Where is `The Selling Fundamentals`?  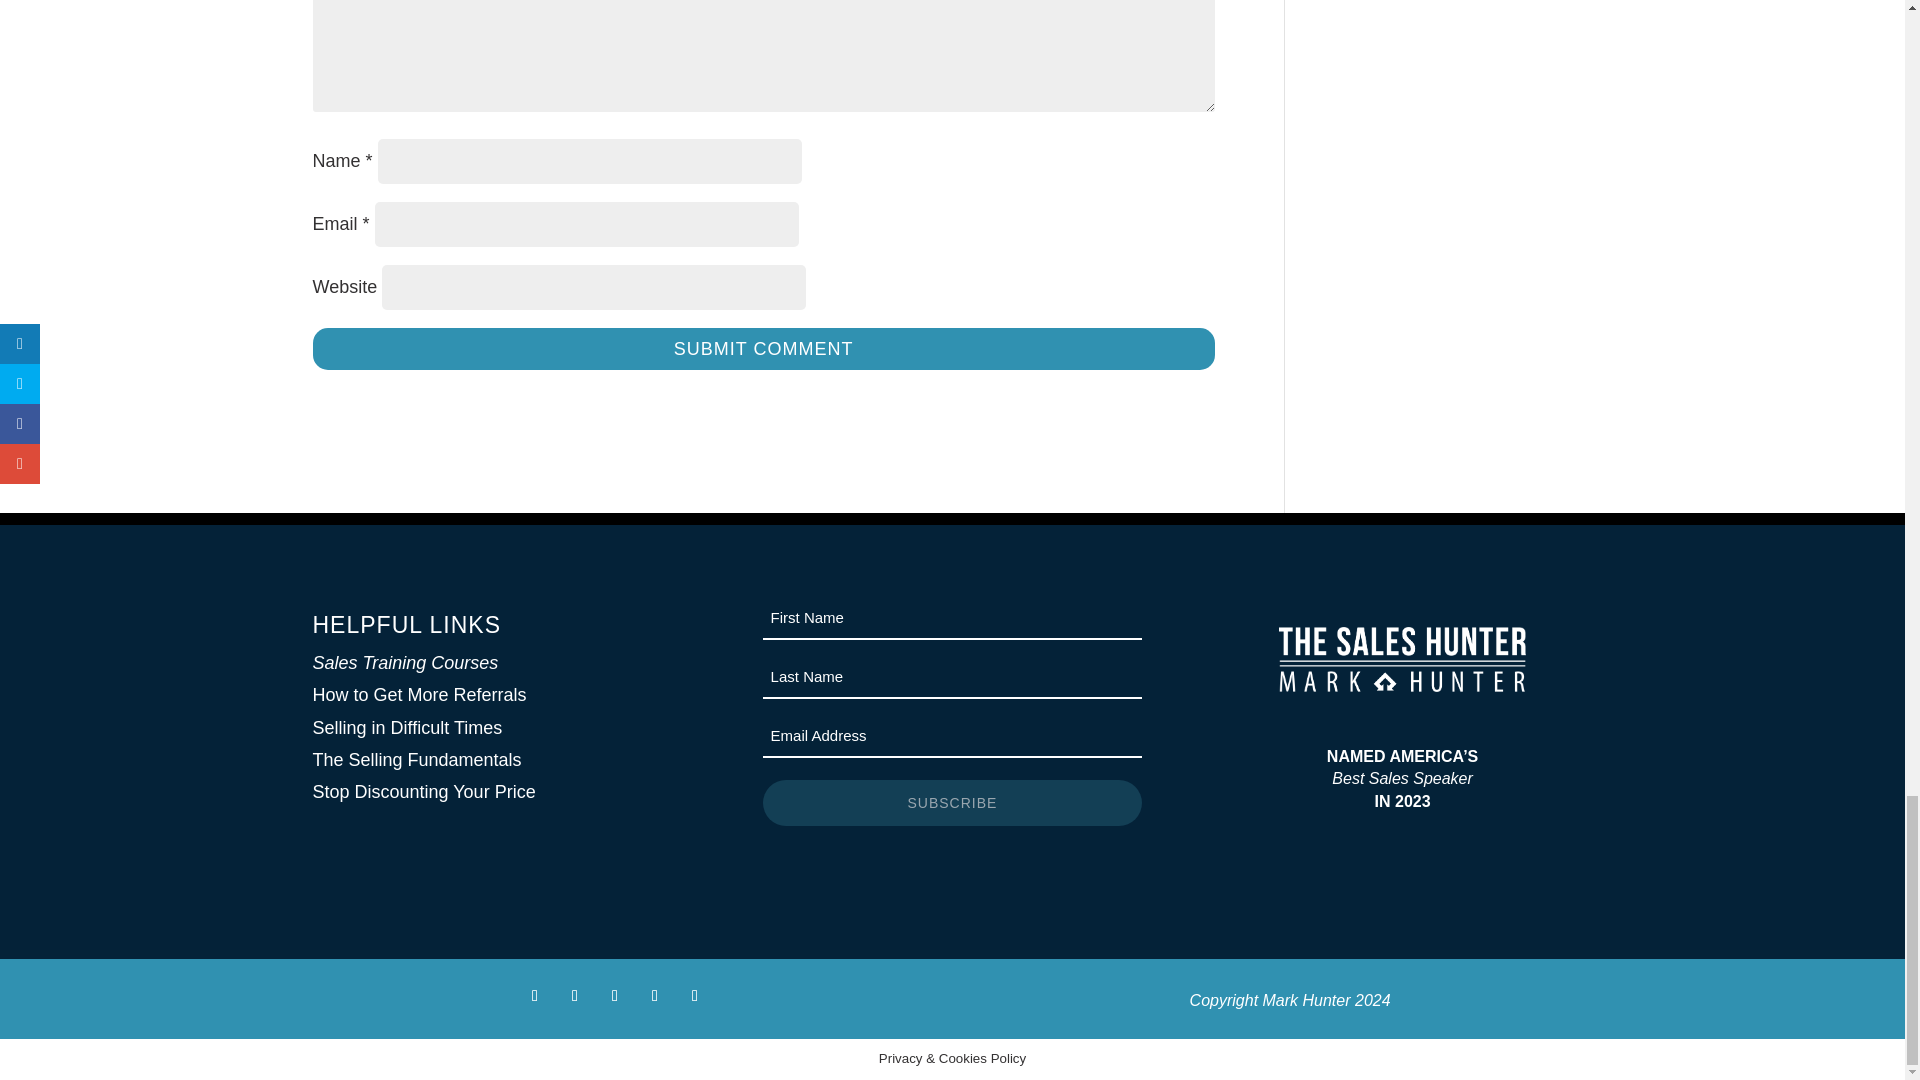
The Selling Fundamentals is located at coordinates (416, 760).